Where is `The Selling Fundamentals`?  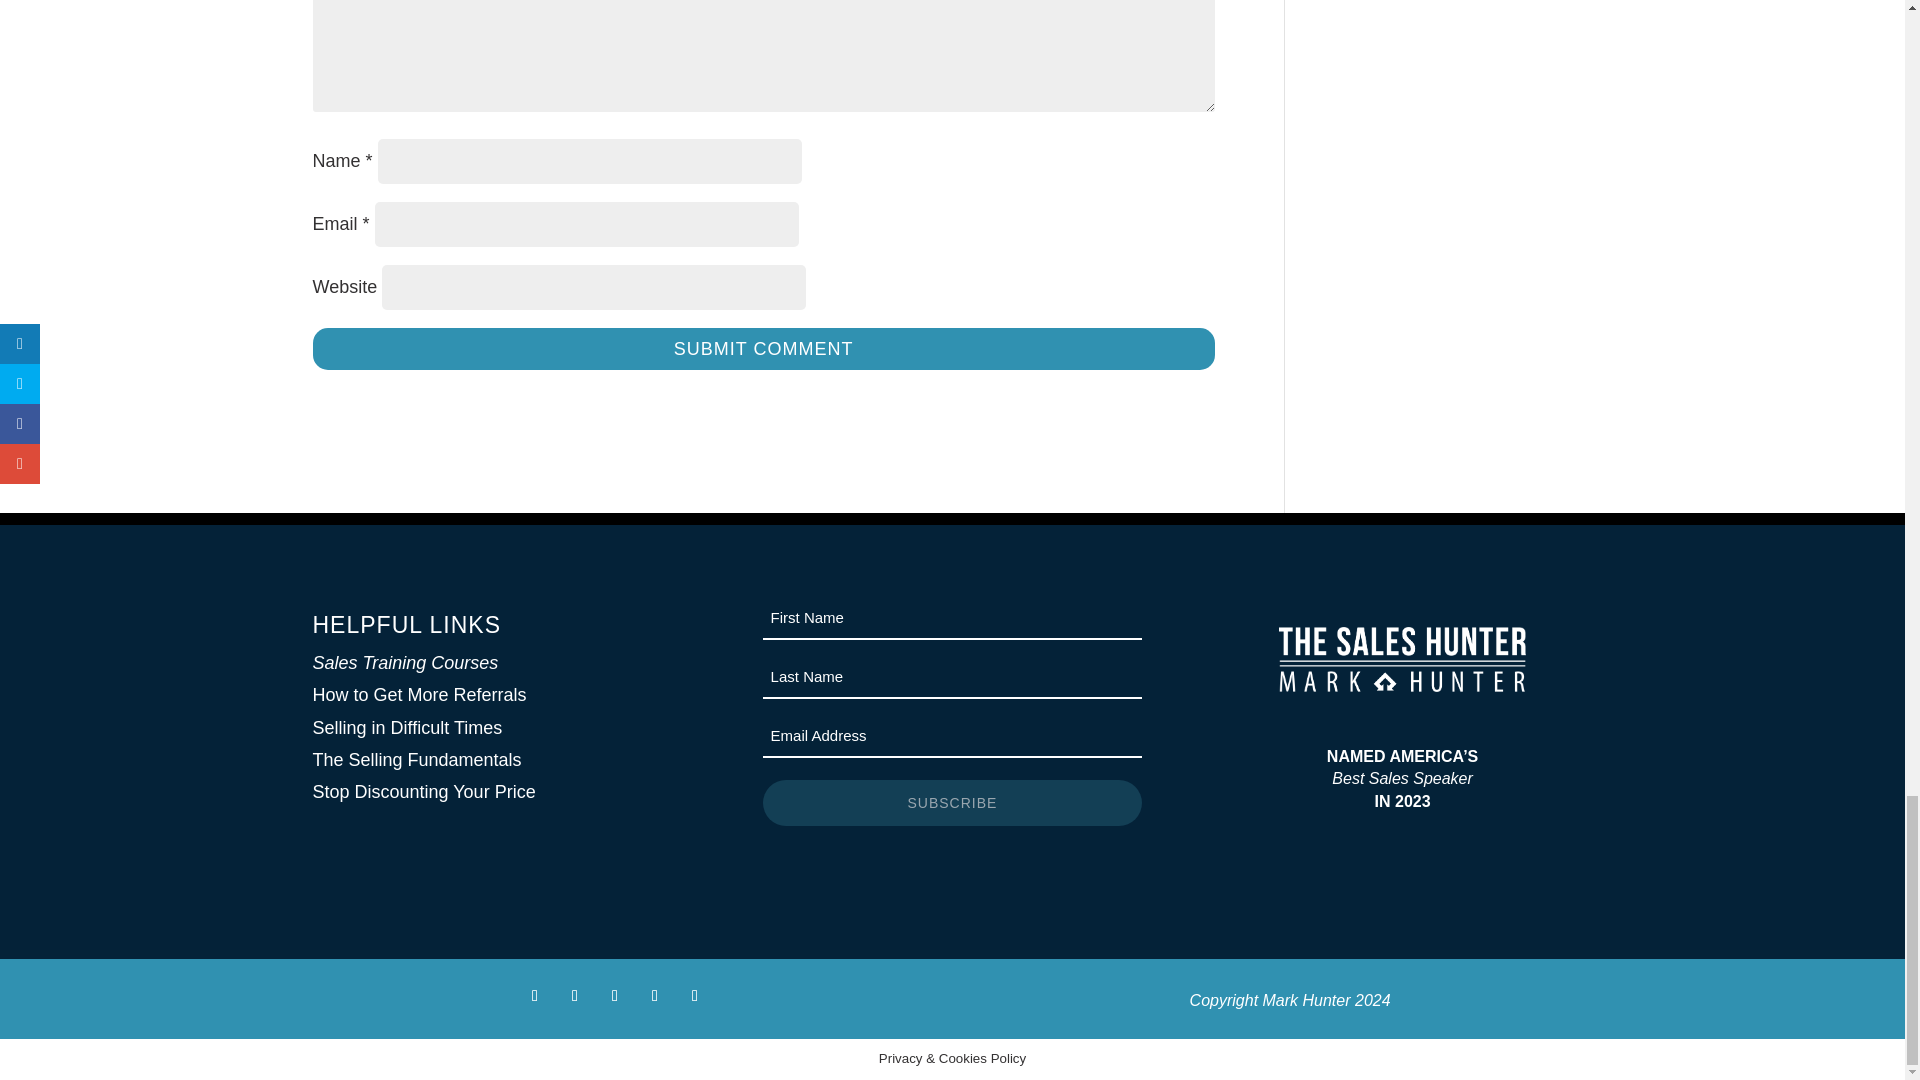
The Selling Fundamentals is located at coordinates (416, 760).